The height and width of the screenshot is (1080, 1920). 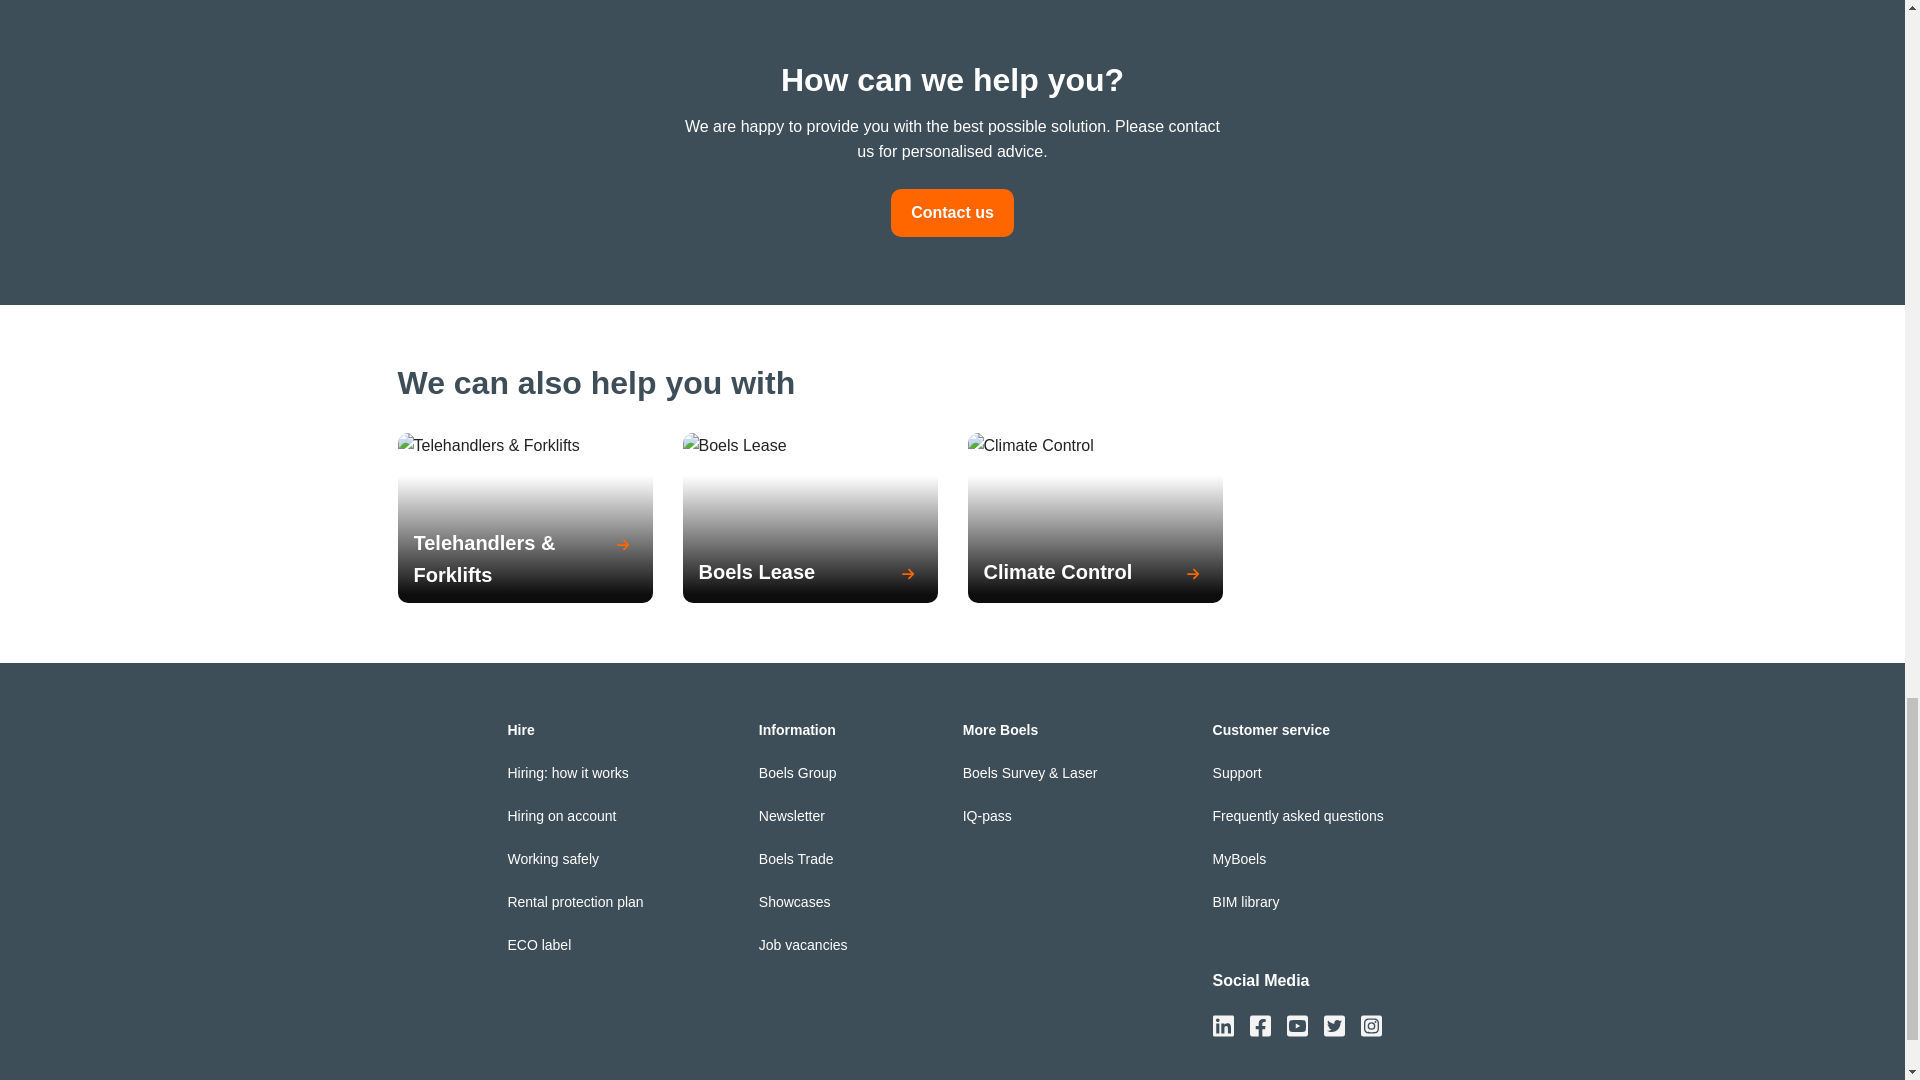 What do you see at coordinates (810, 574) in the screenshot?
I see `Boels Lease` at bounding box center [810, 574].